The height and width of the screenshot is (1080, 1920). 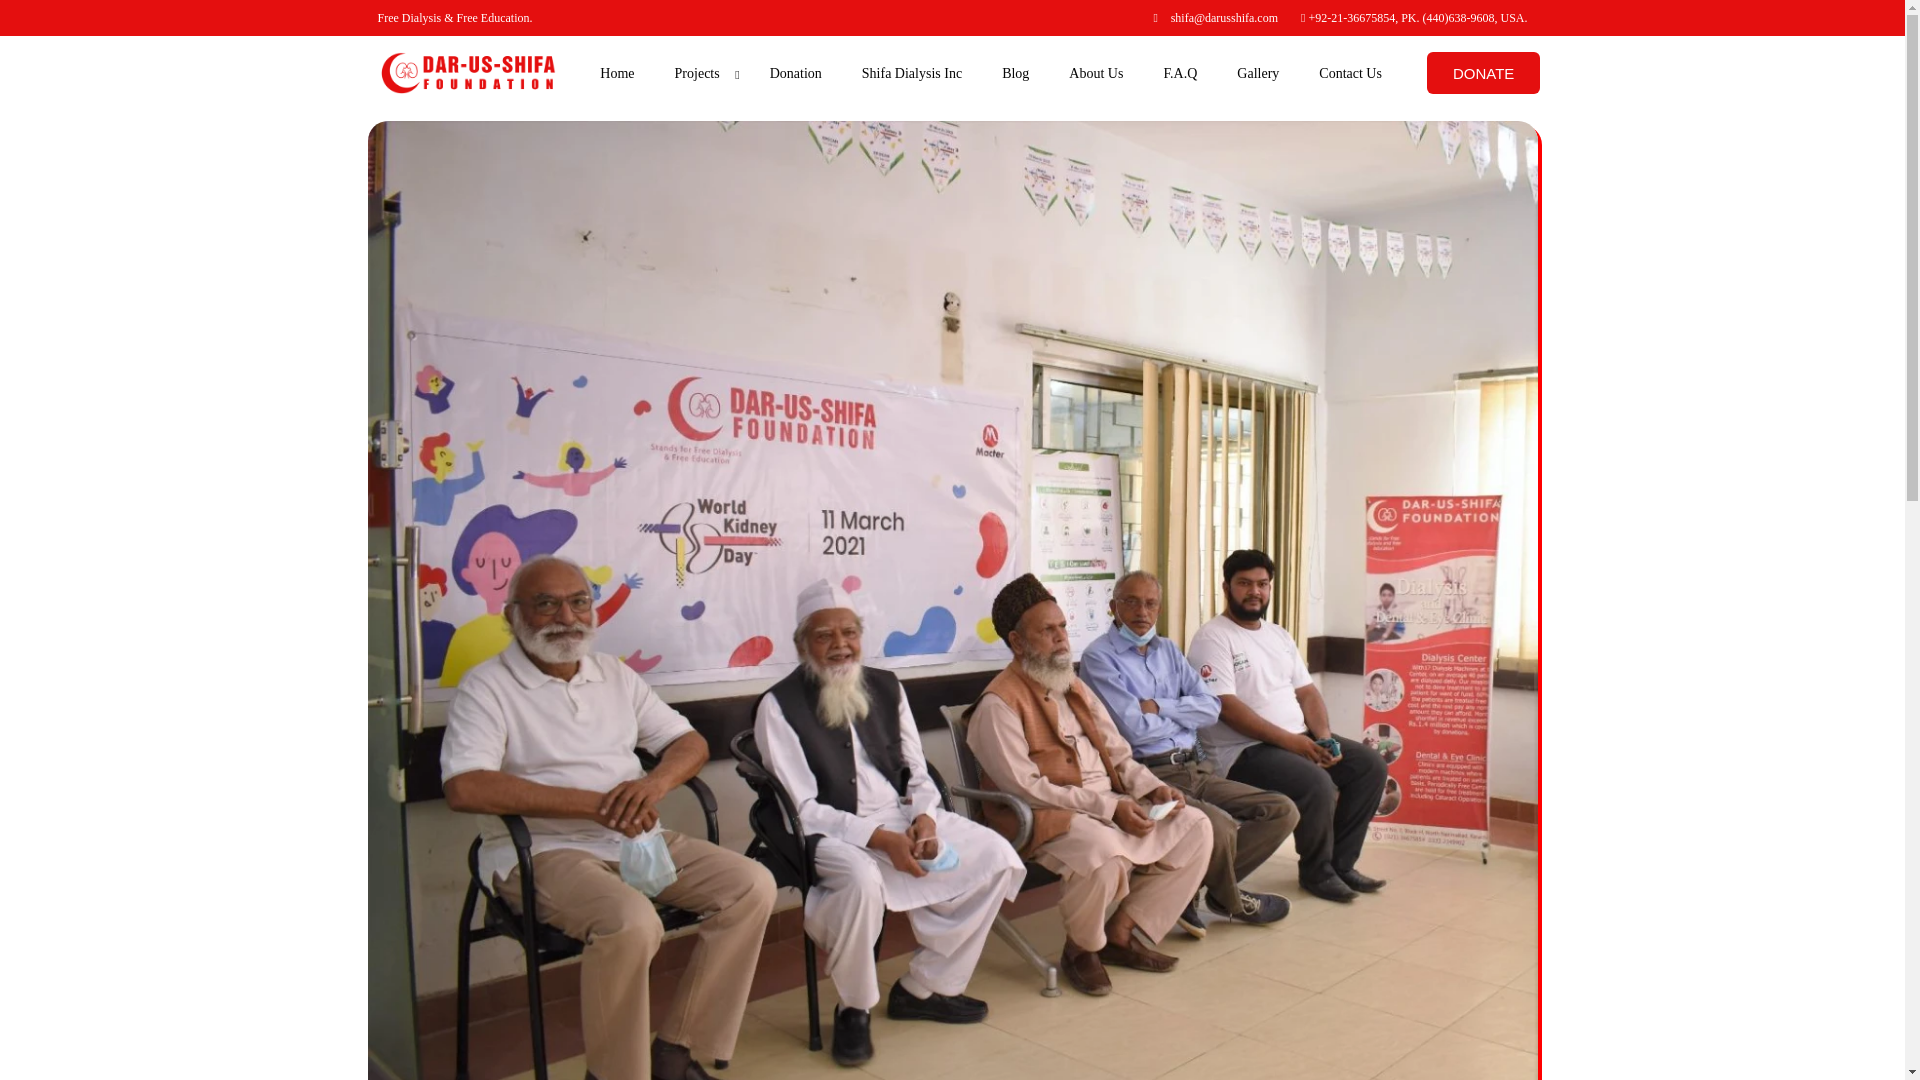 I want to click on Projects, so click(x=702, y=73).